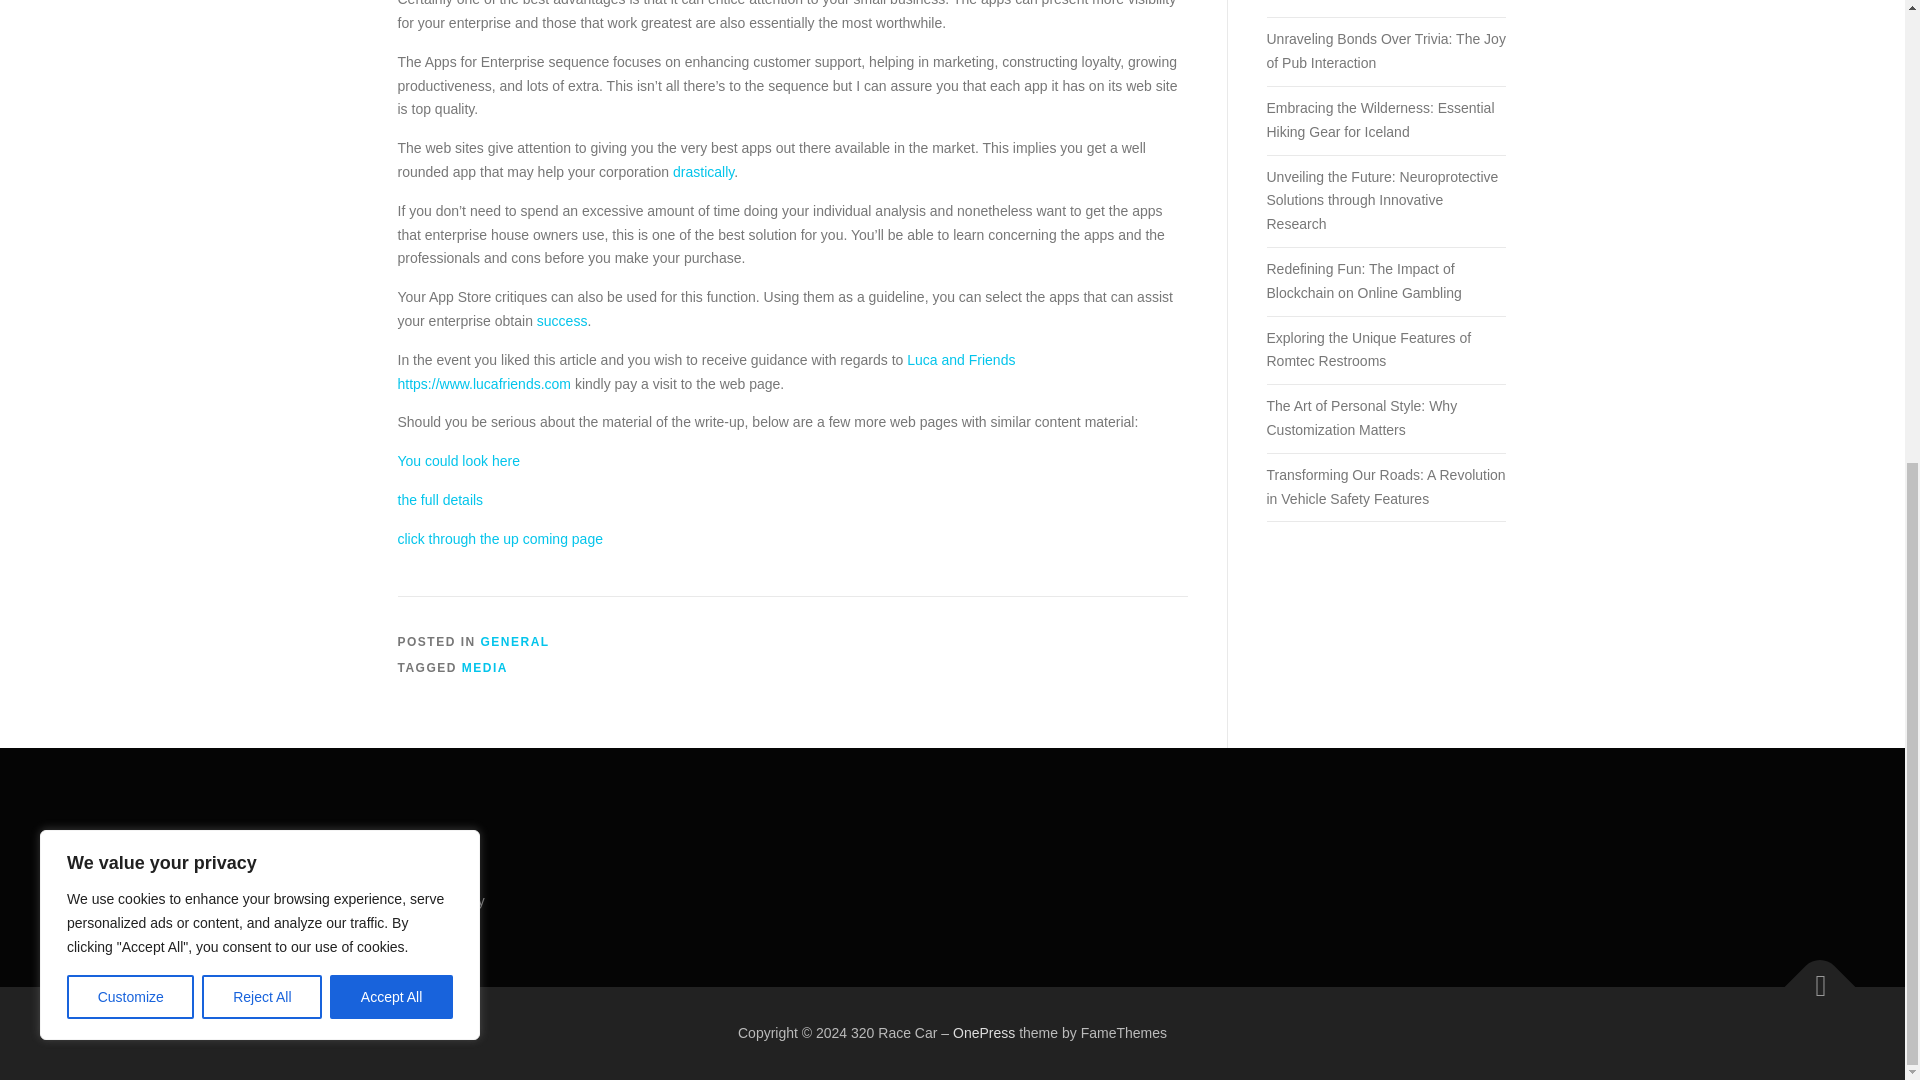 This screenshot has height=1080, width=1920. Describe the element at coordinates (392, 192) in the screenshot. I see `Accept All` at that location.